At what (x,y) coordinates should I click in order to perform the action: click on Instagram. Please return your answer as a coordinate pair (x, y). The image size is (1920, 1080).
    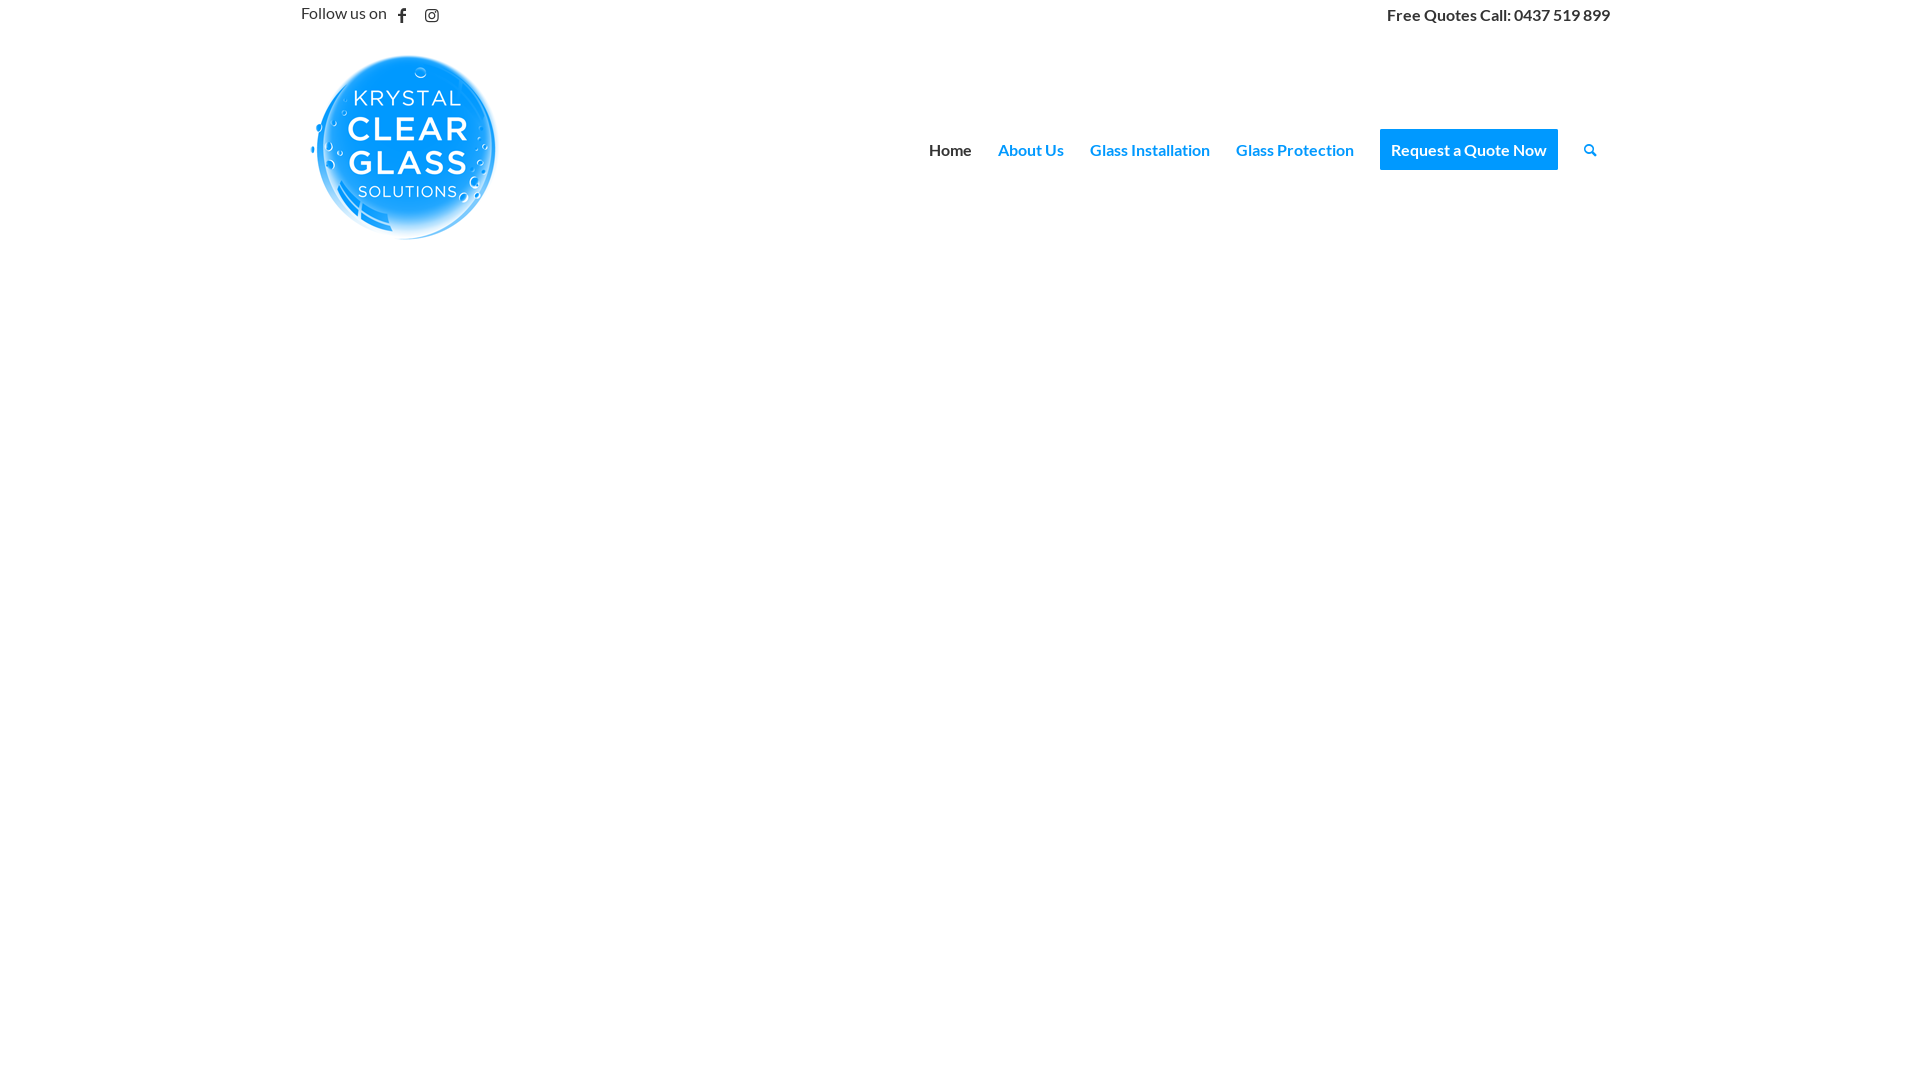
    Looking at the image, I should click on (432, 15).